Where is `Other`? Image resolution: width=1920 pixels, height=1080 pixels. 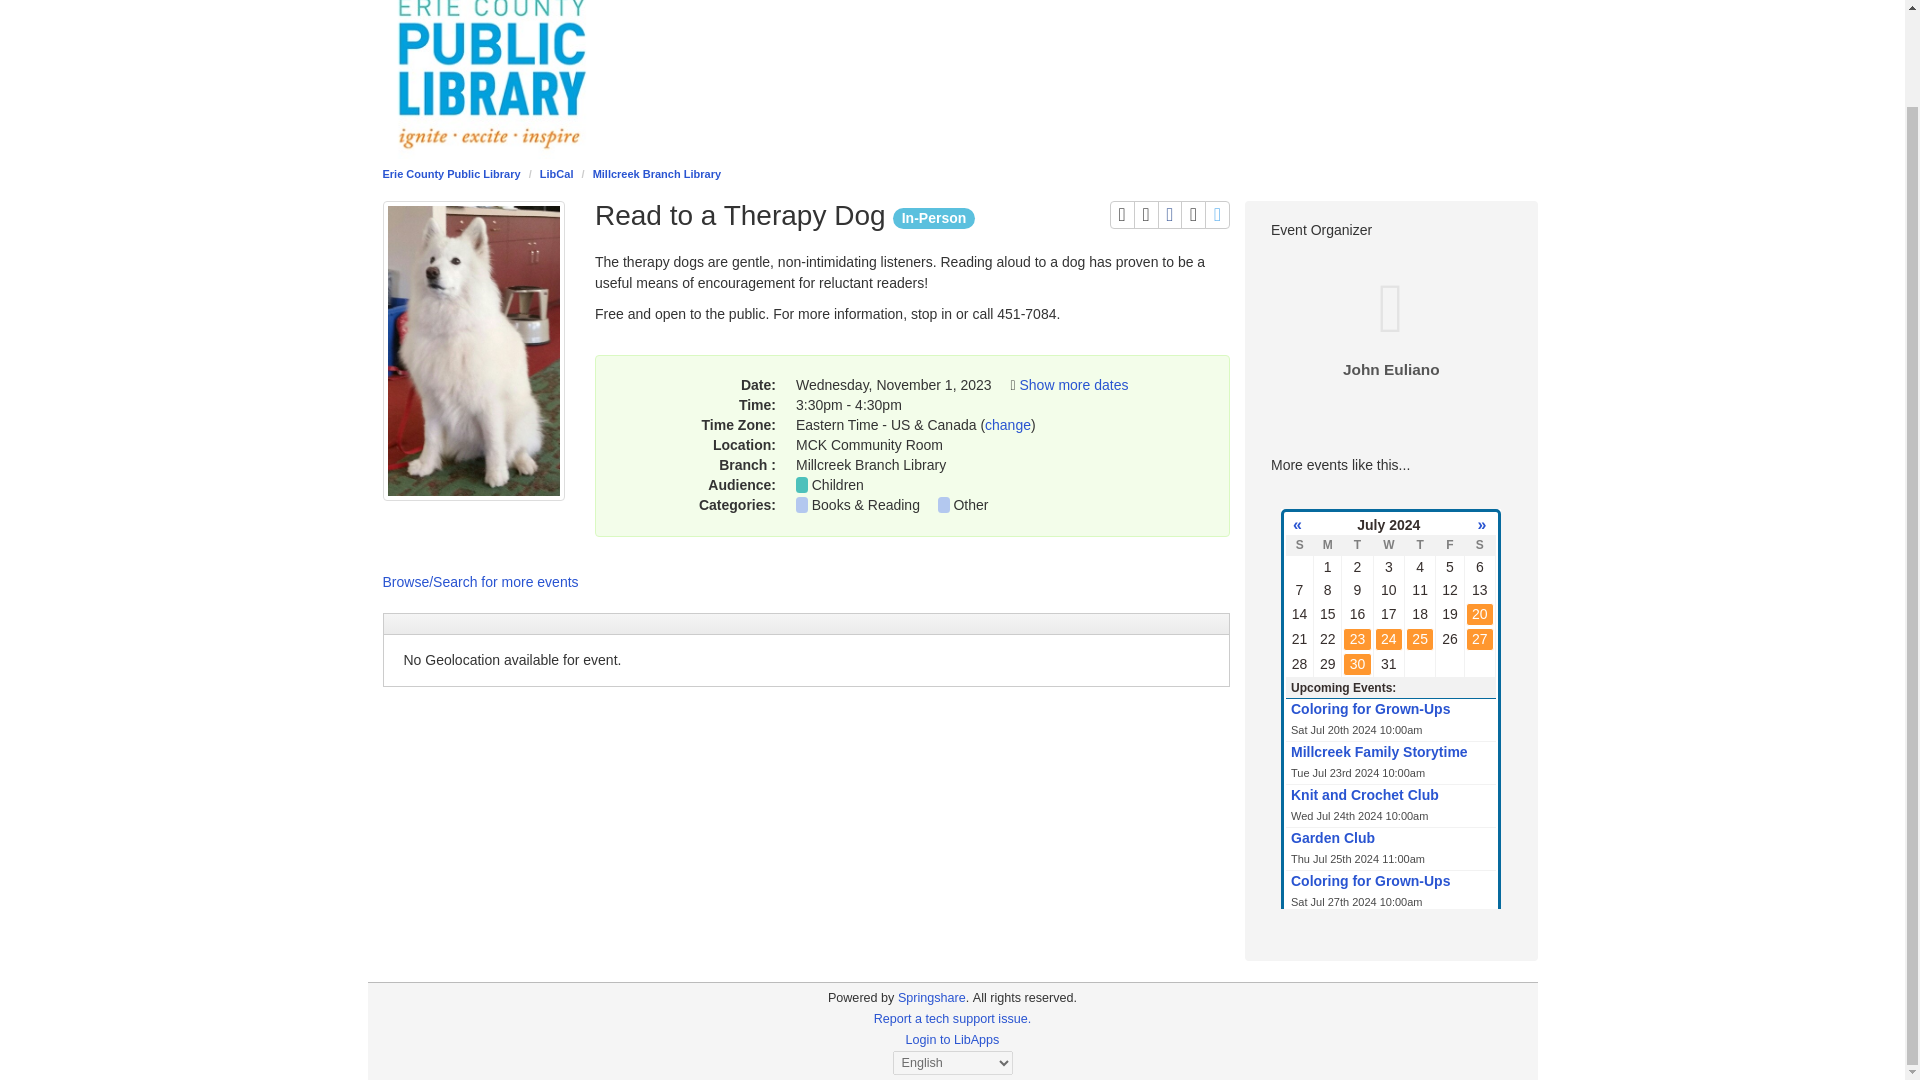
Other is located at coordinates (1218, 214).